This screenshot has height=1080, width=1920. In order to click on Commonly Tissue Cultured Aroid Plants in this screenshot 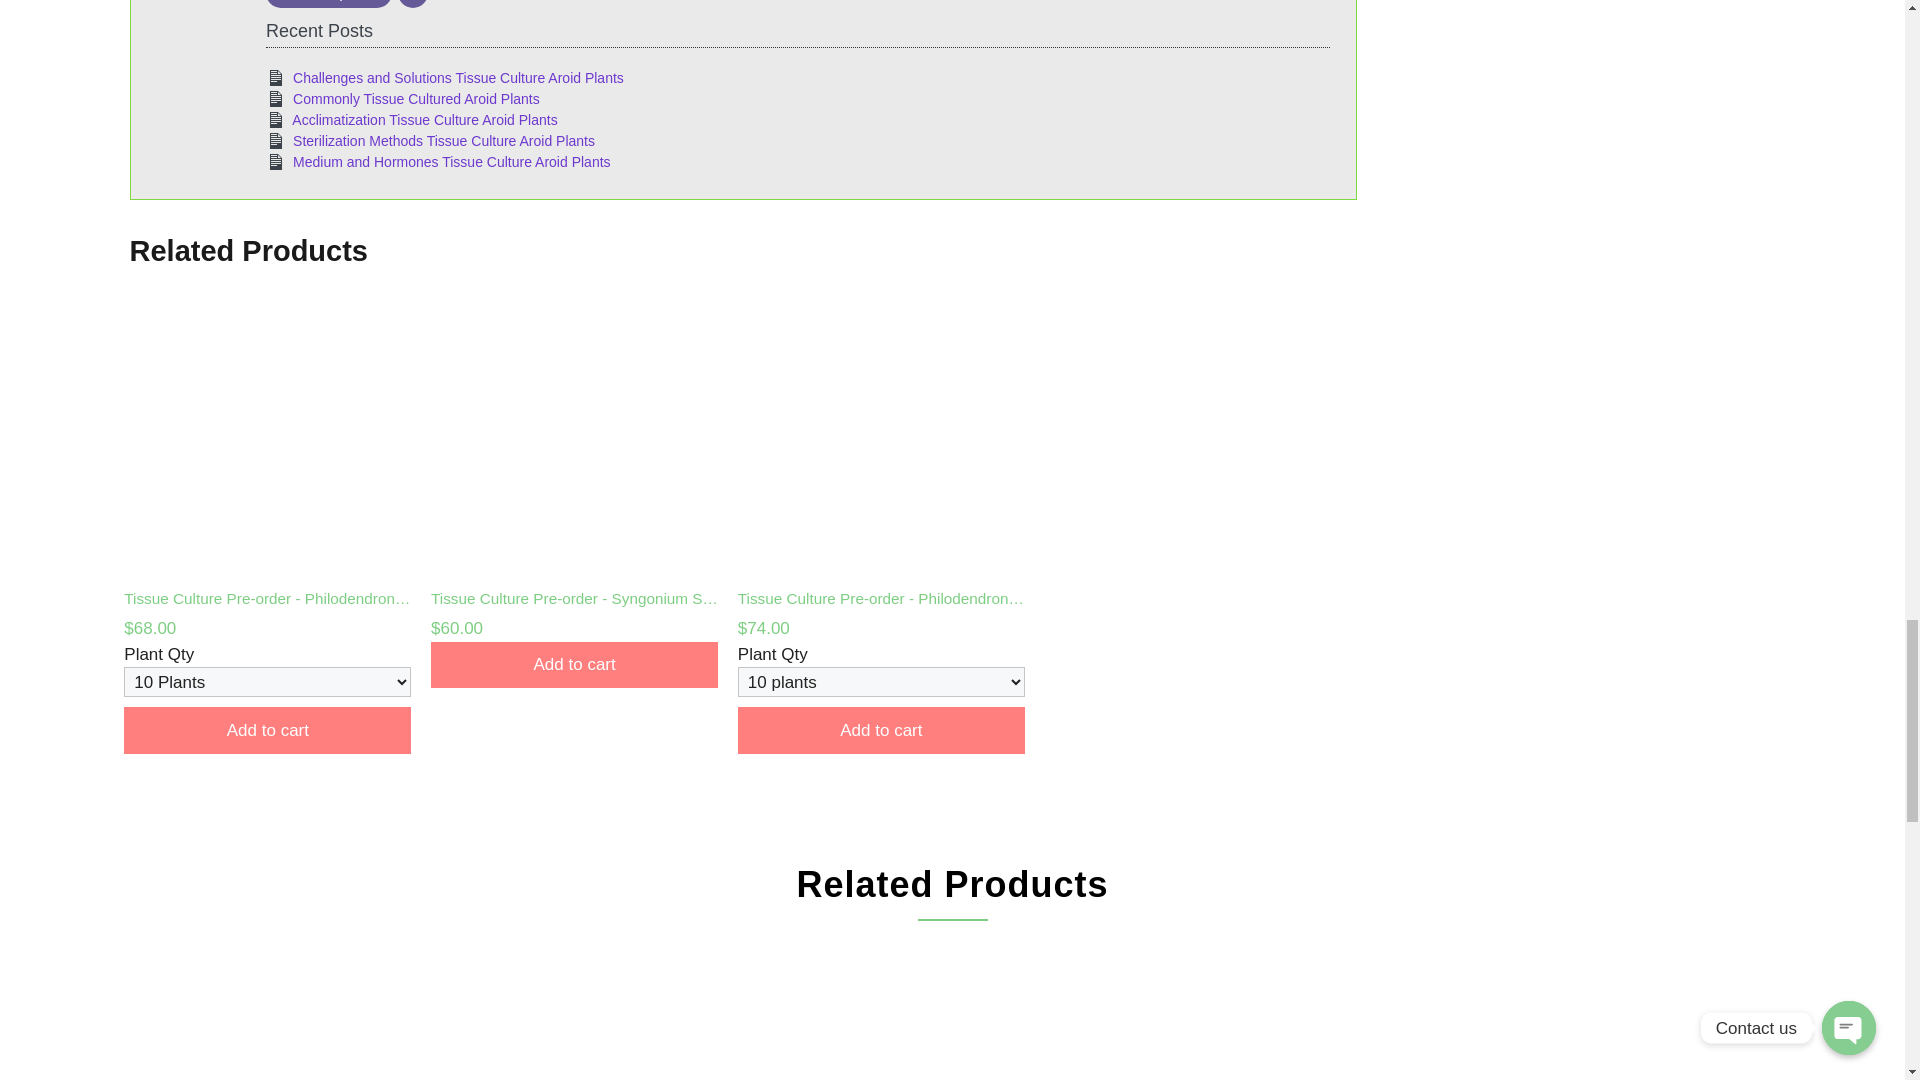, I will do `click(416, 98)`.